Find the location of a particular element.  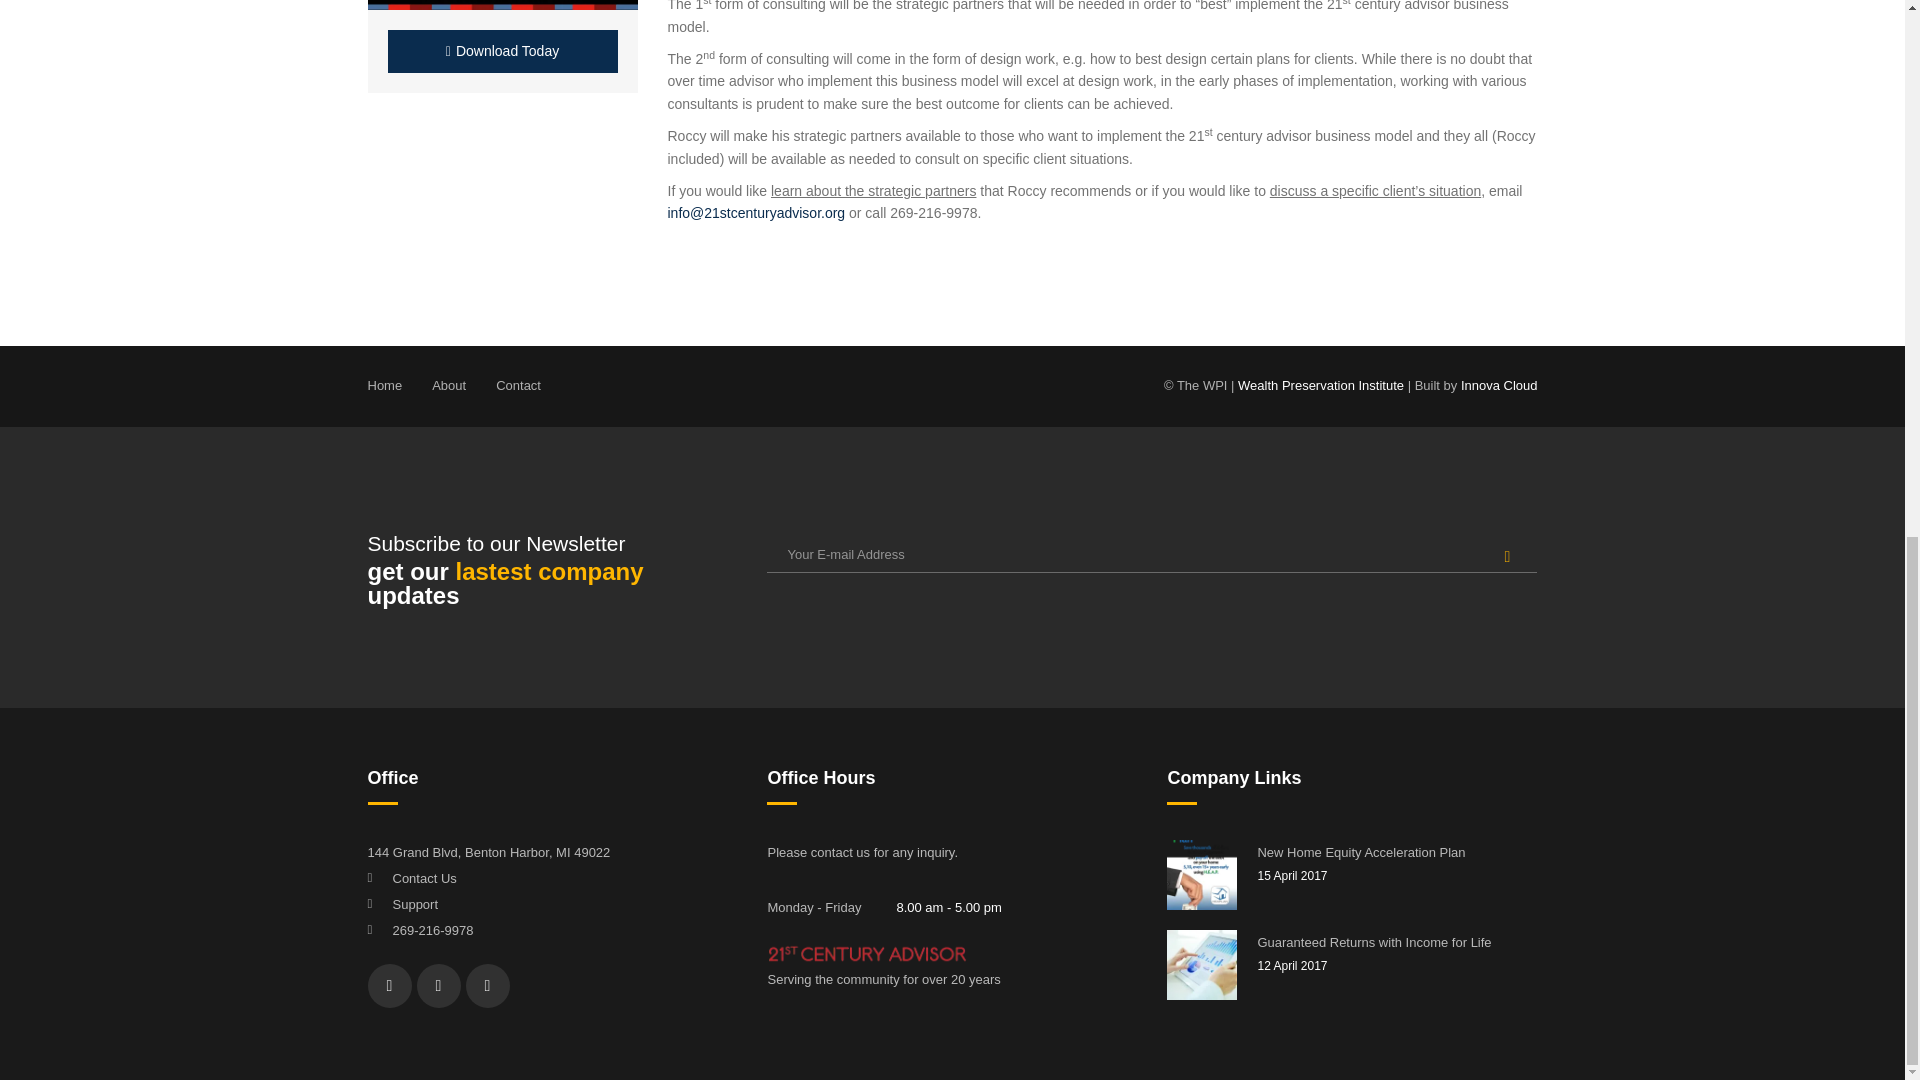

Support is located at coordinates (414, 904).